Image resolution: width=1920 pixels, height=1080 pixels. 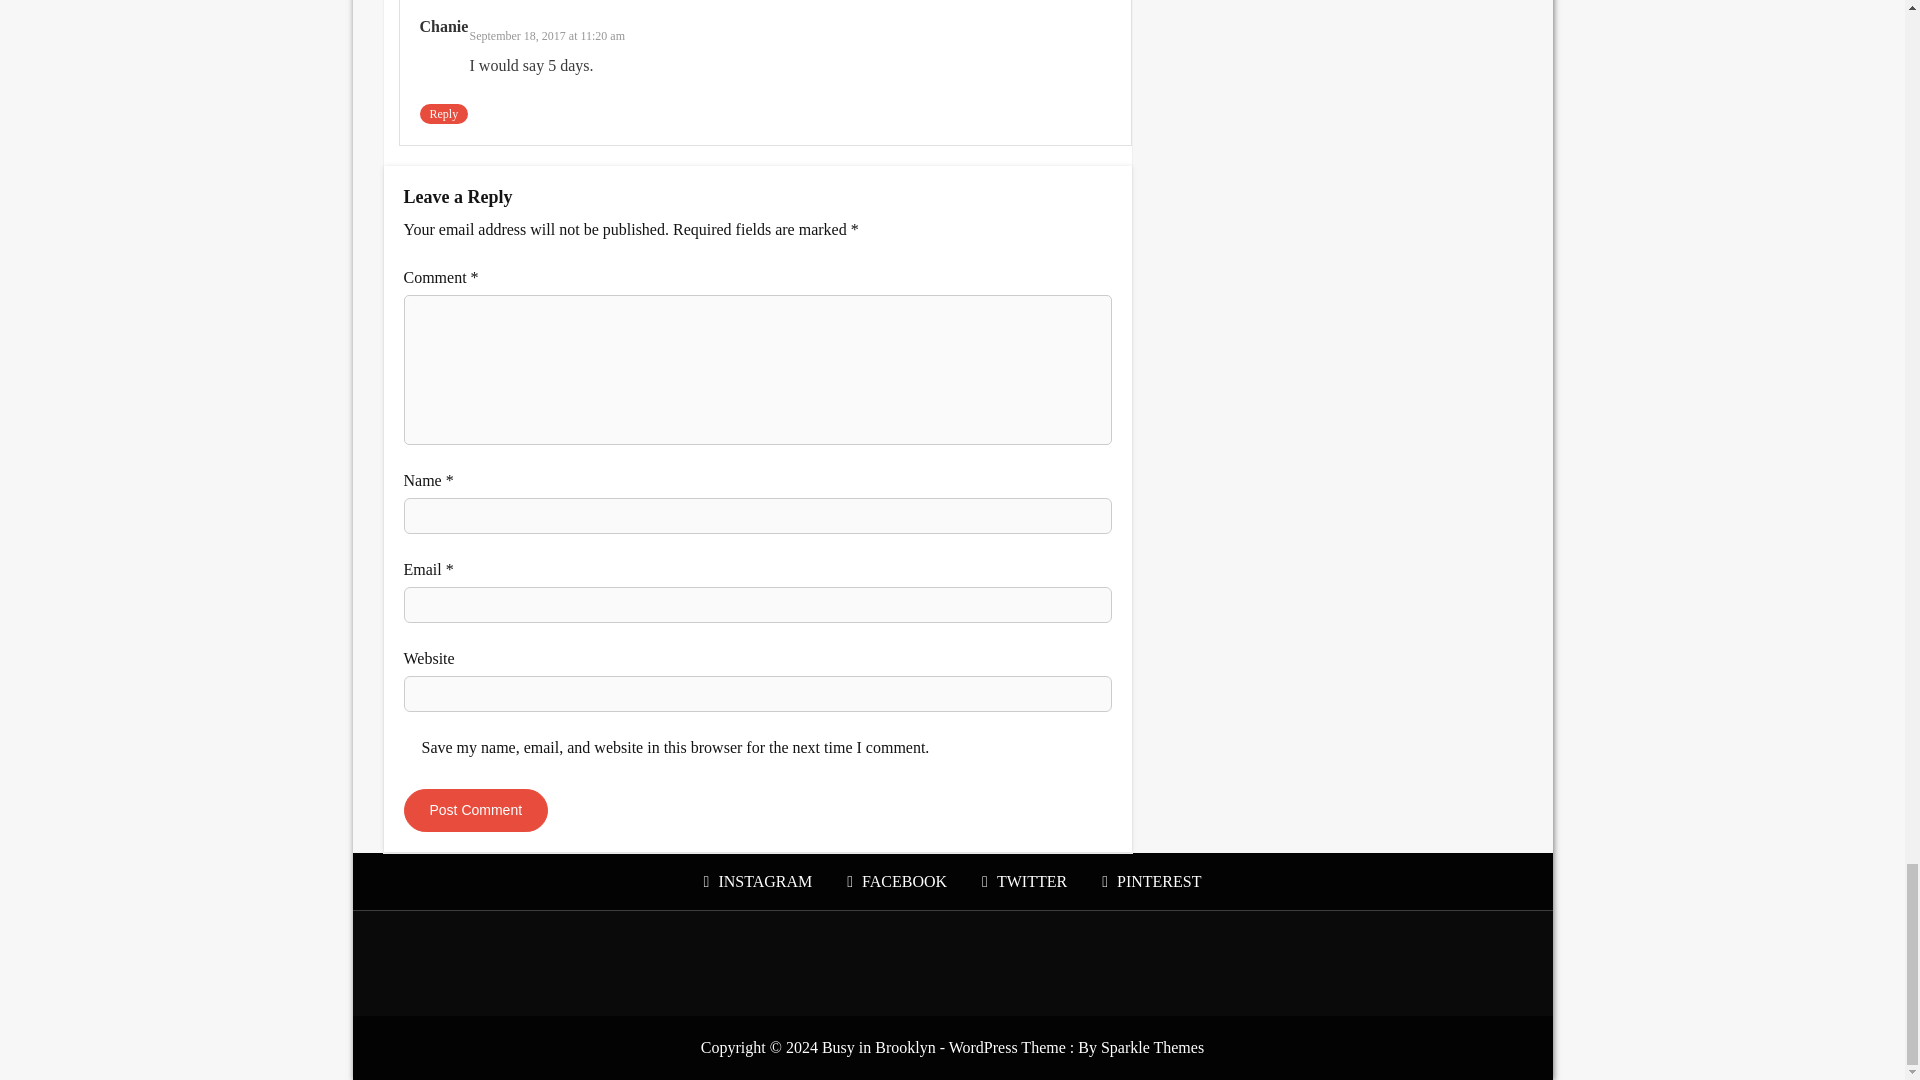 I want to click on Post Comment, so click(x=476, y=810).